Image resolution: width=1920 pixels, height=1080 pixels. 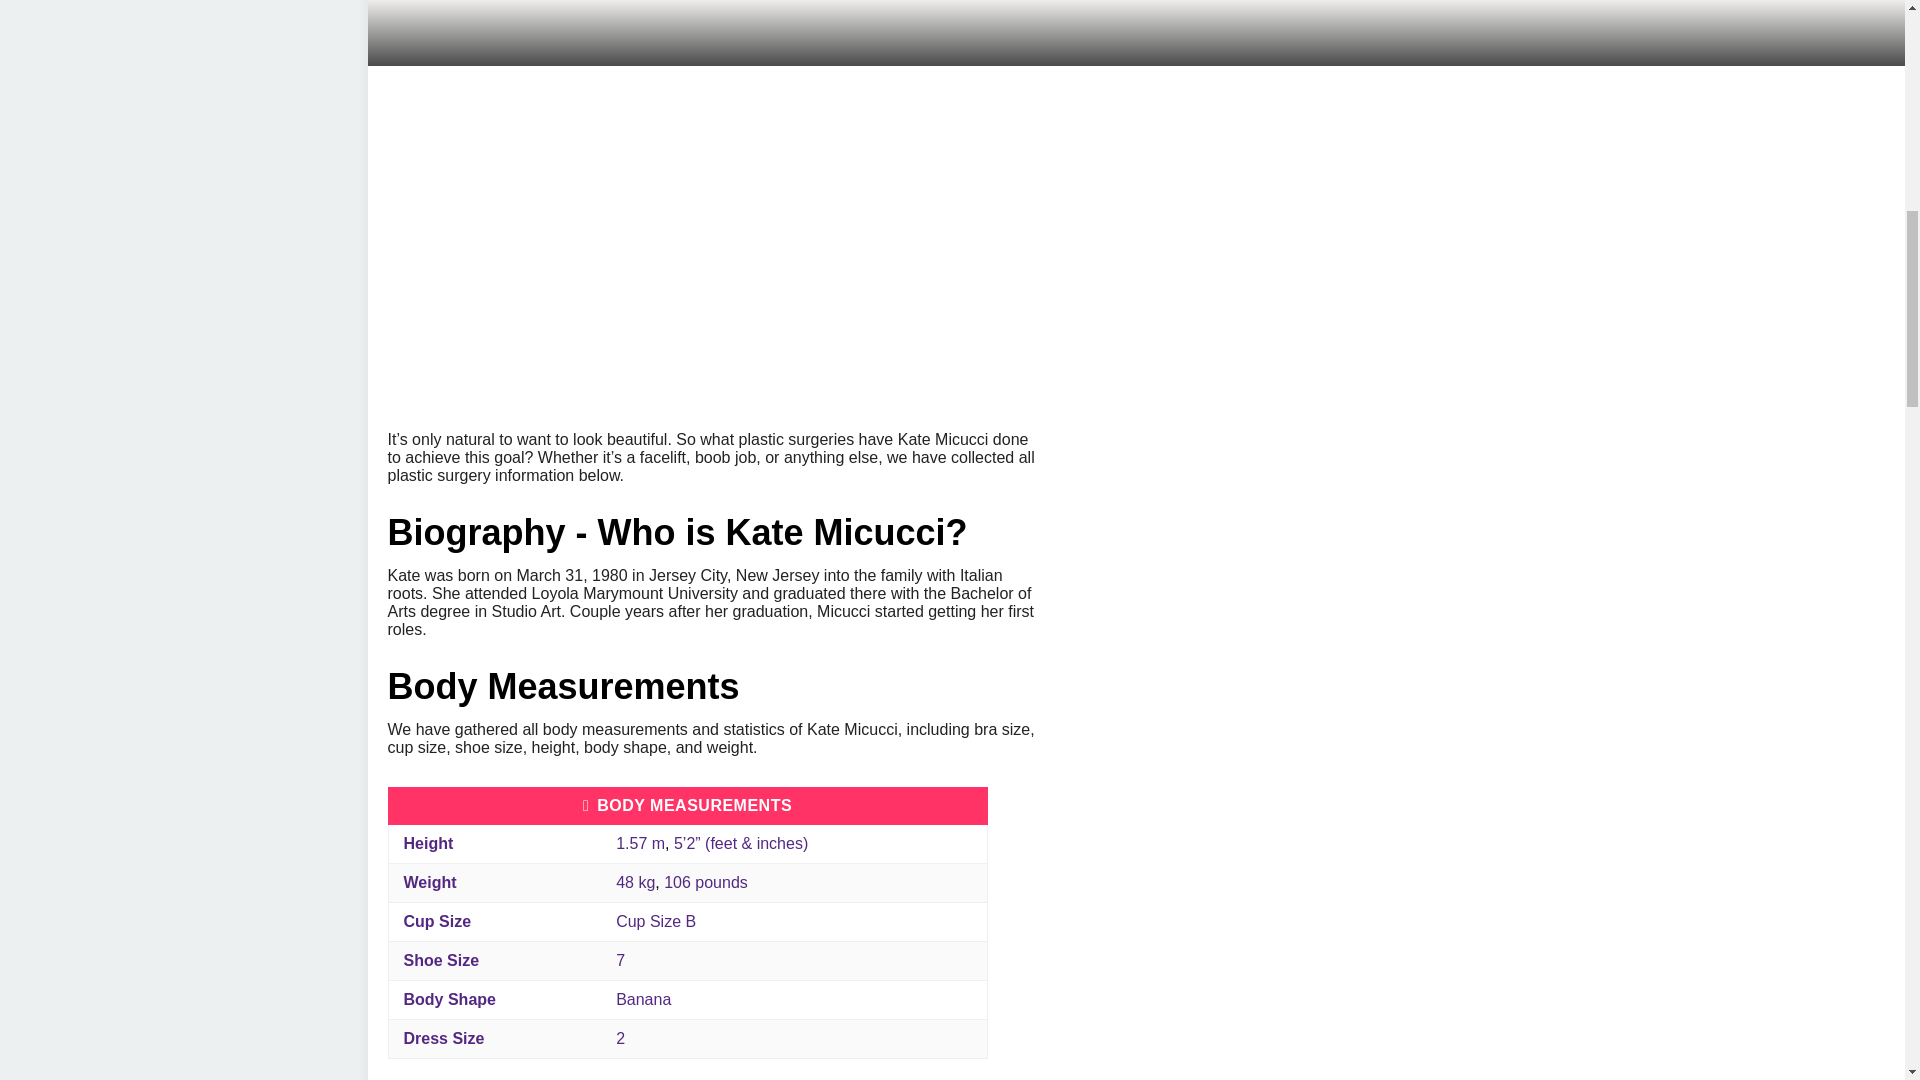 What do you see at coordinates (428, 843) in the screenshot?
I see `Height` at bounding box center [428, 843].